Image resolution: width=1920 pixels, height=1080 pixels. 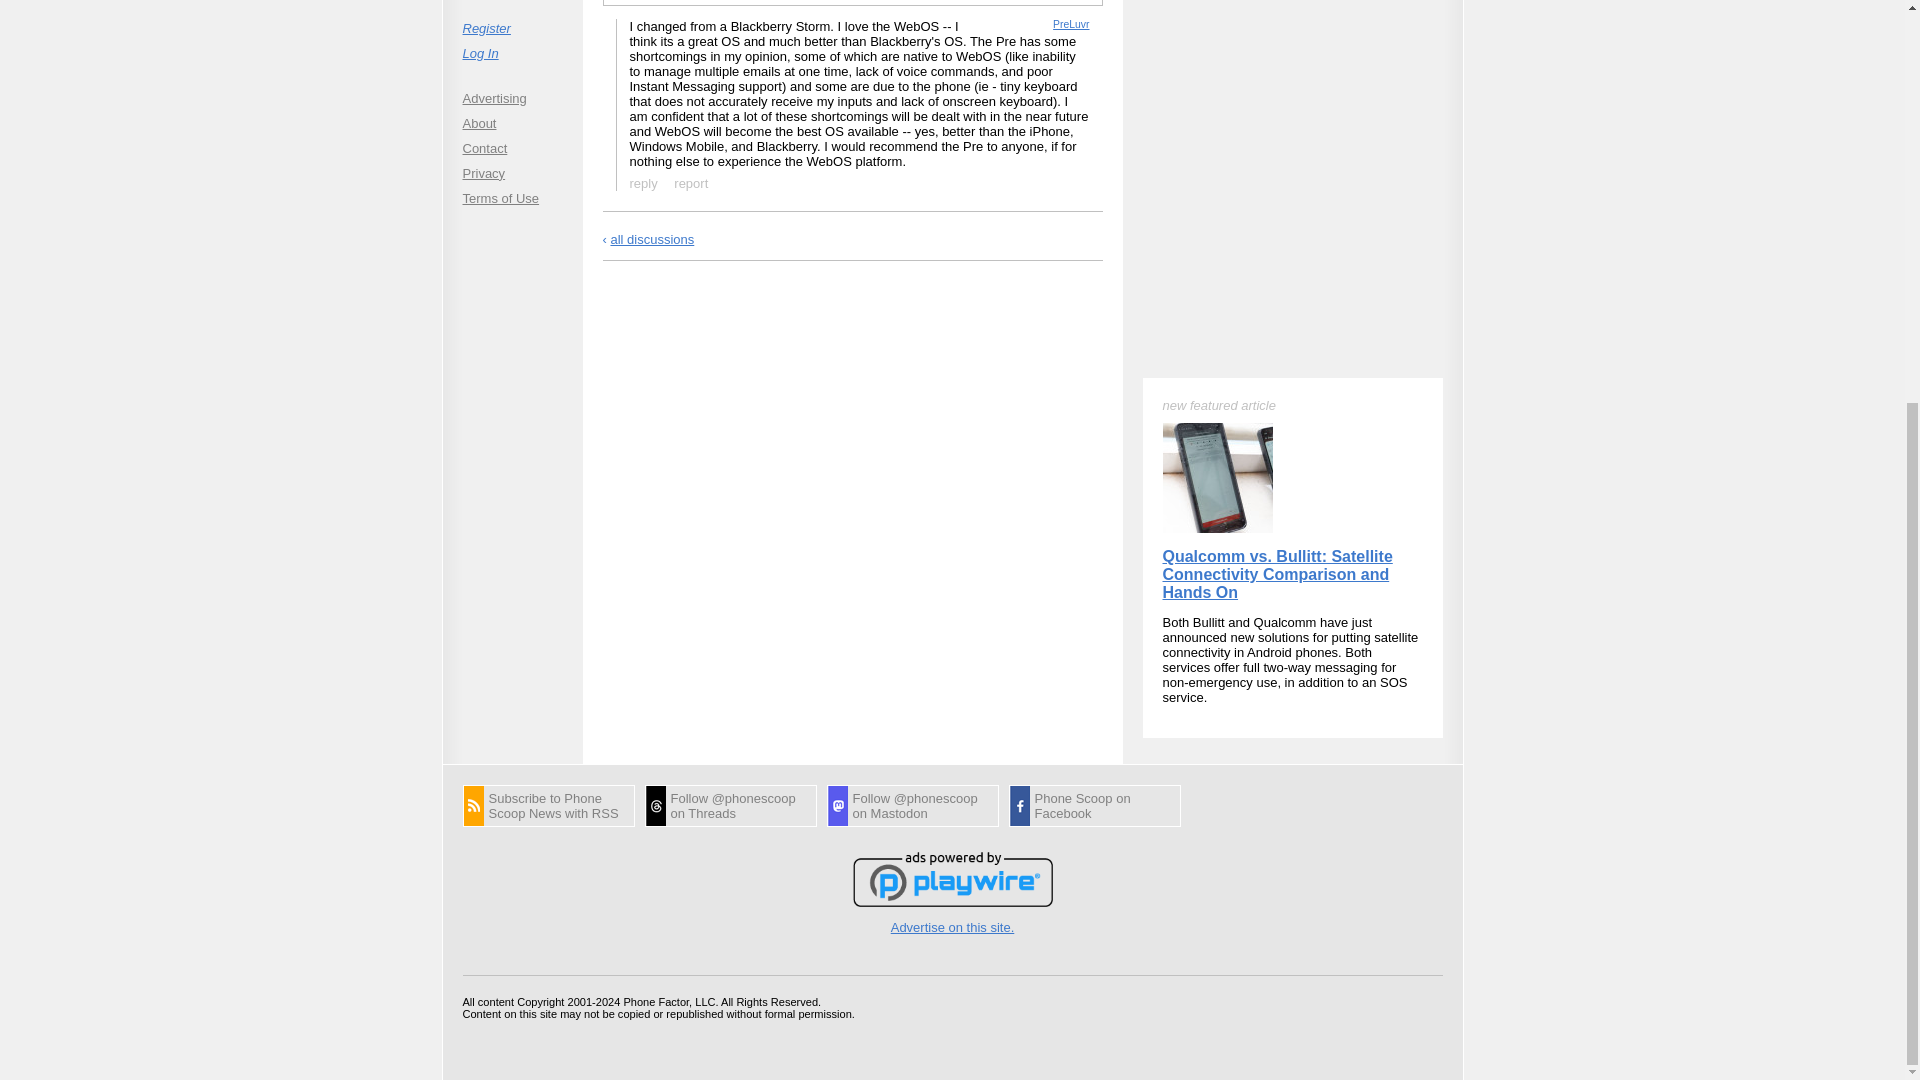 What do you see at coordinates (548, 806) in the screenshot?
I see `Phone Scoop: News` at bounding box center [548, 806].